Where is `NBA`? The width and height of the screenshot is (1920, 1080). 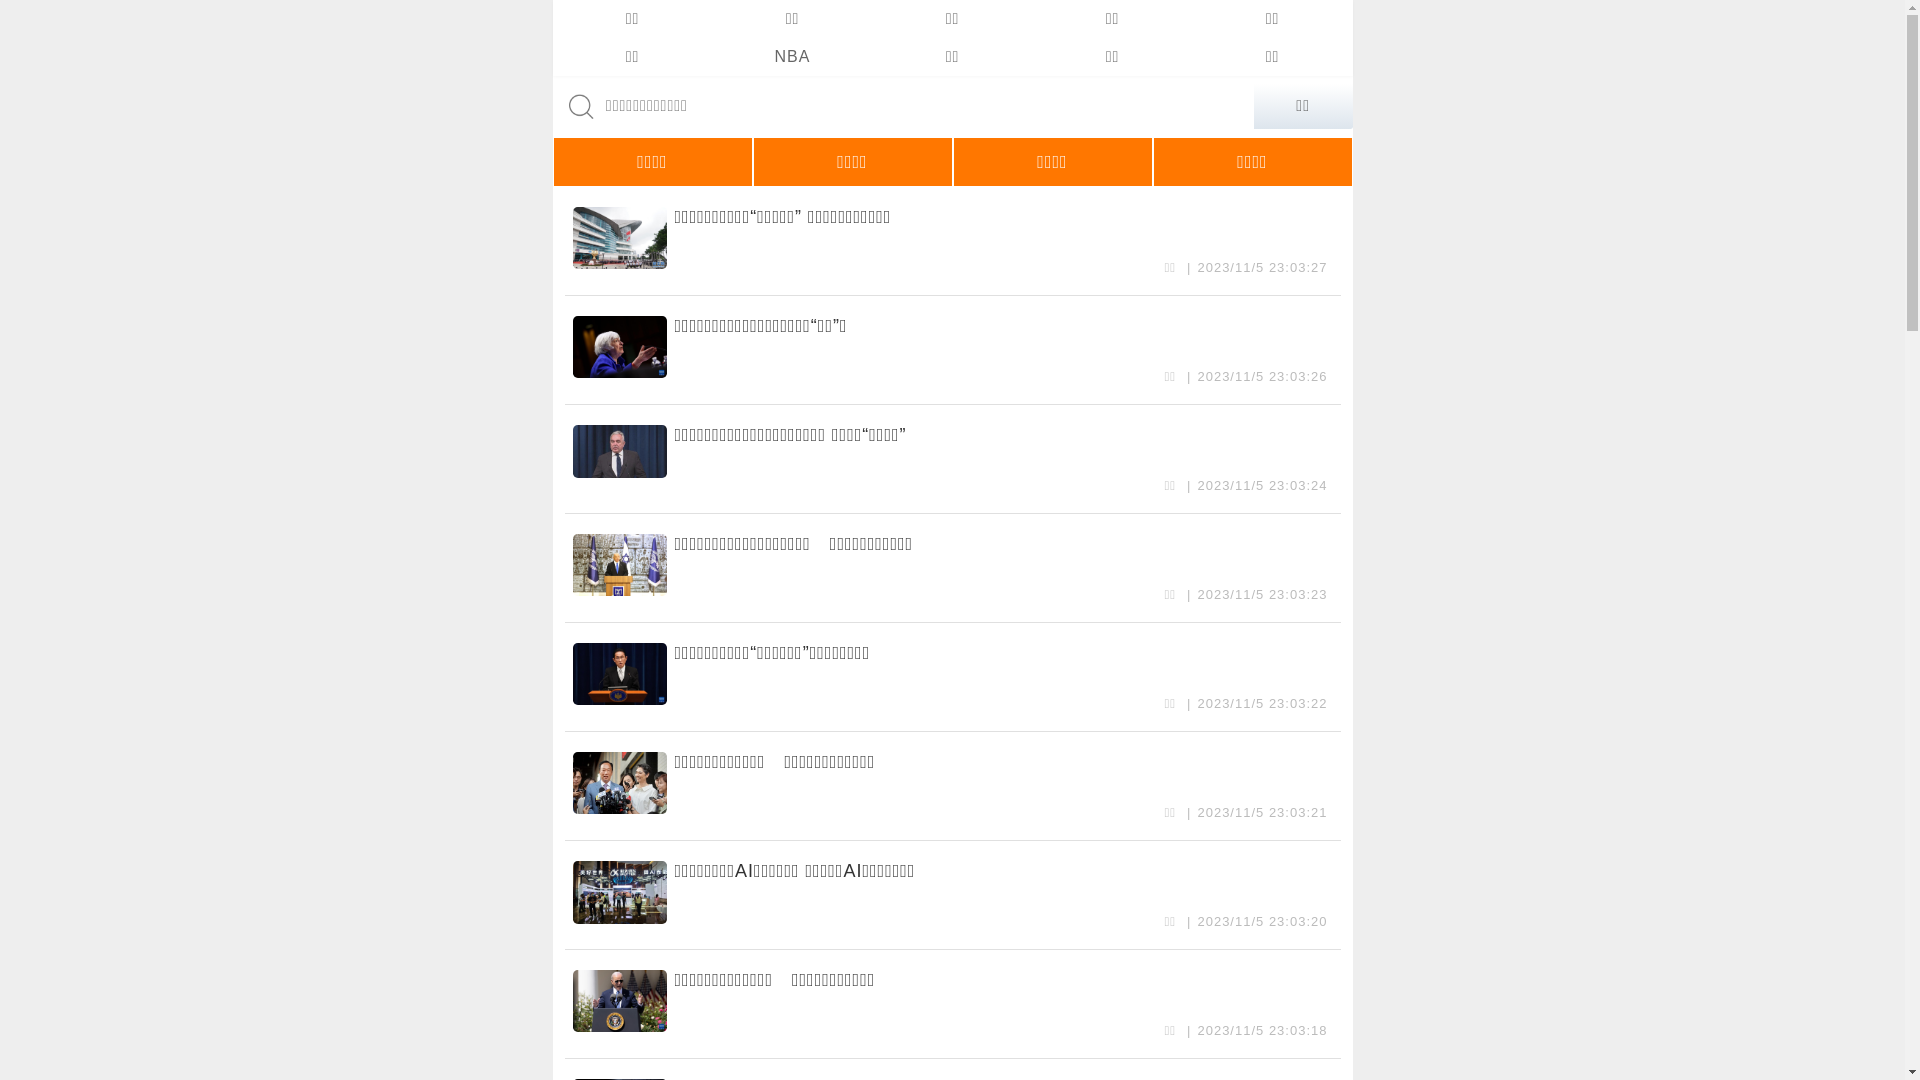
NBA is located at coordinates (792, 57).